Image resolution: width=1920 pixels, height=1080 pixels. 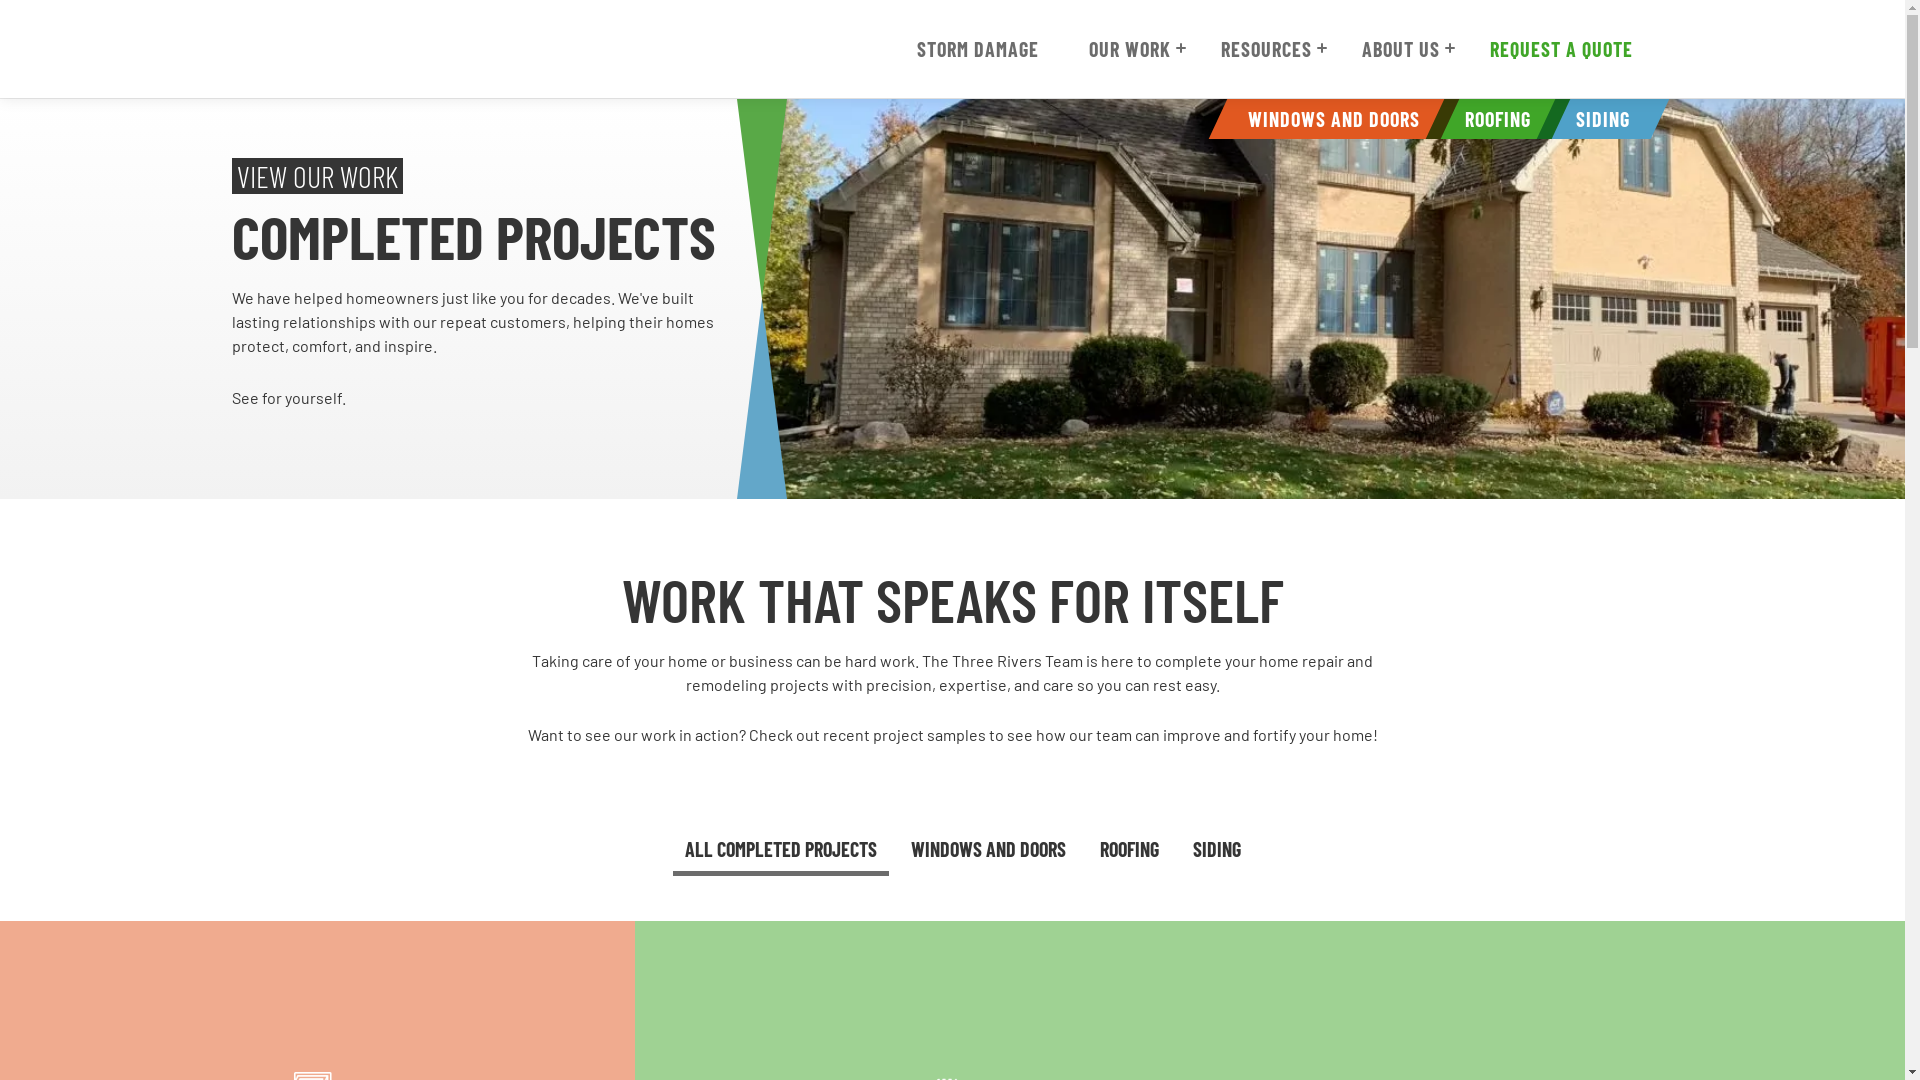 What do you see at coordinates (1562, 49) in the screenshot?
I see `REQUEST A QUOTE` at bounding box center [1562, 49].